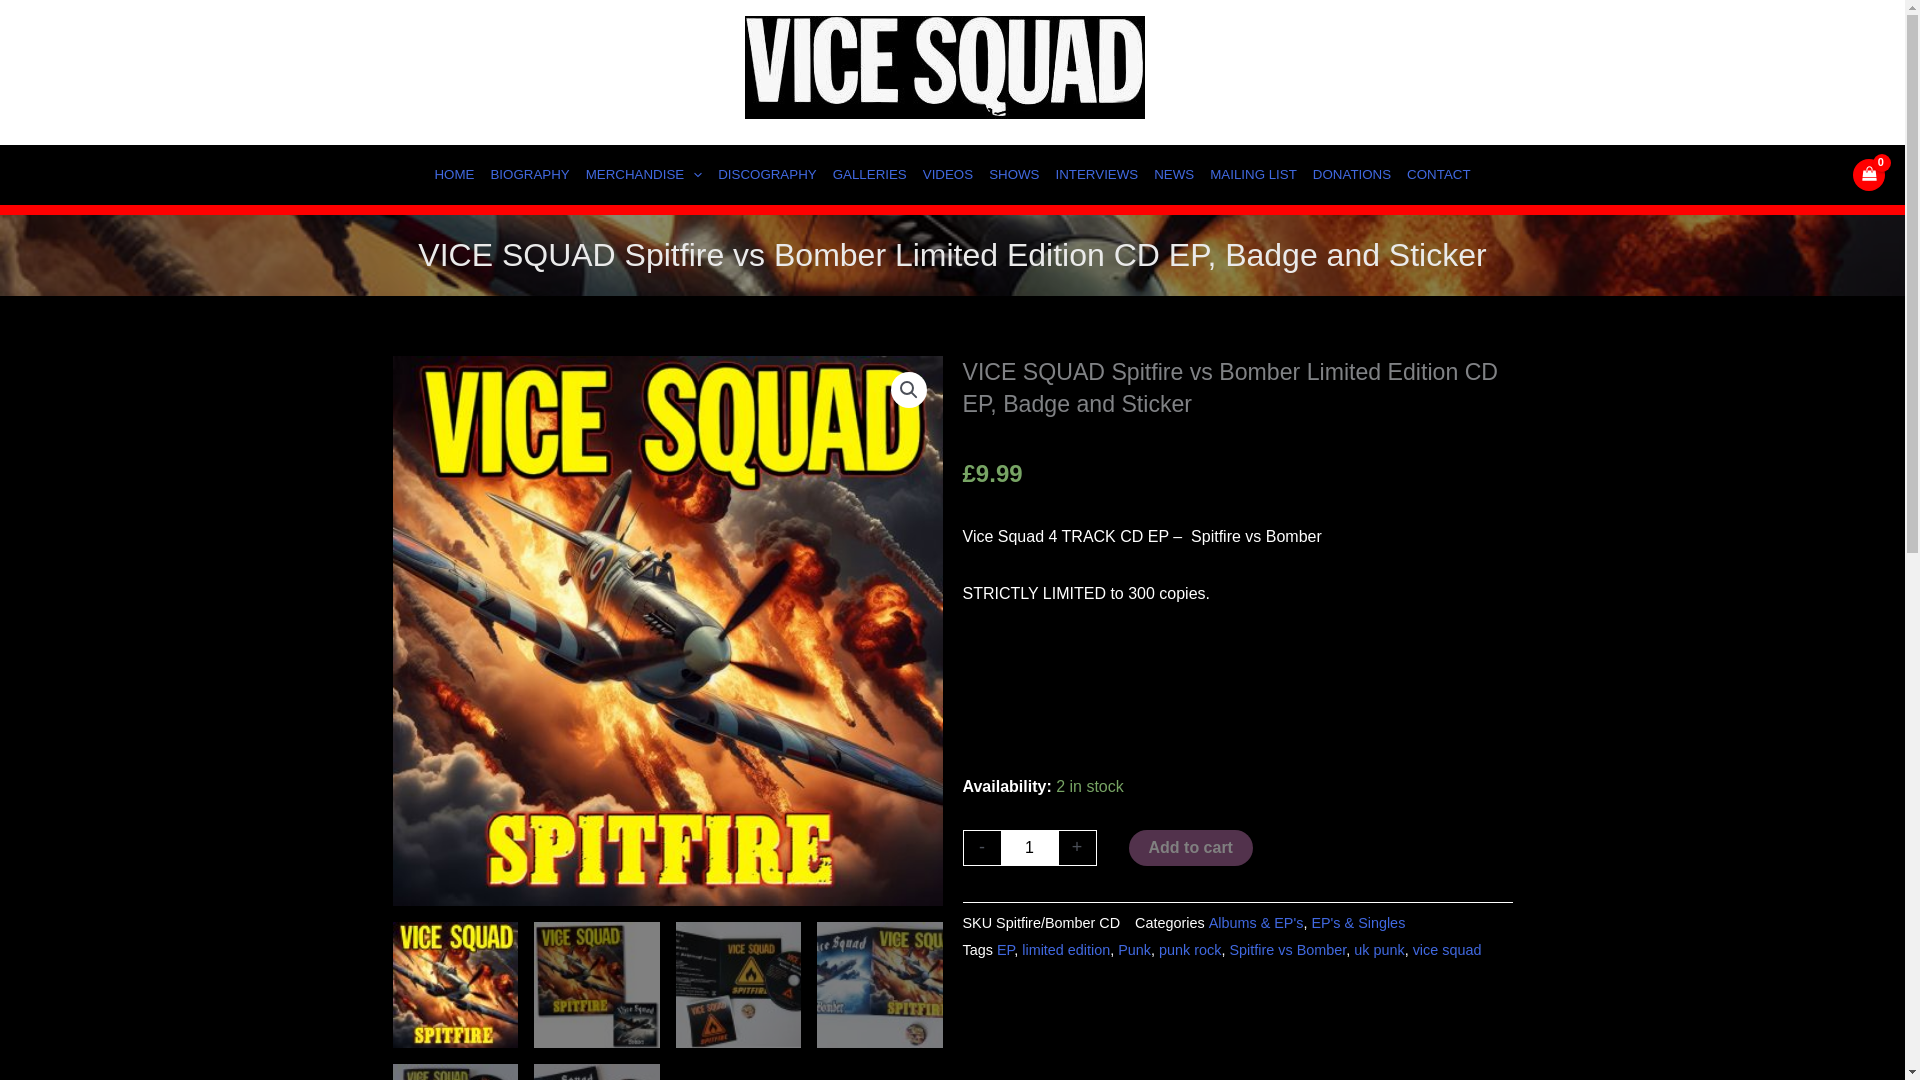  I want to click on INTERVIEWS, so click(1097, 174).